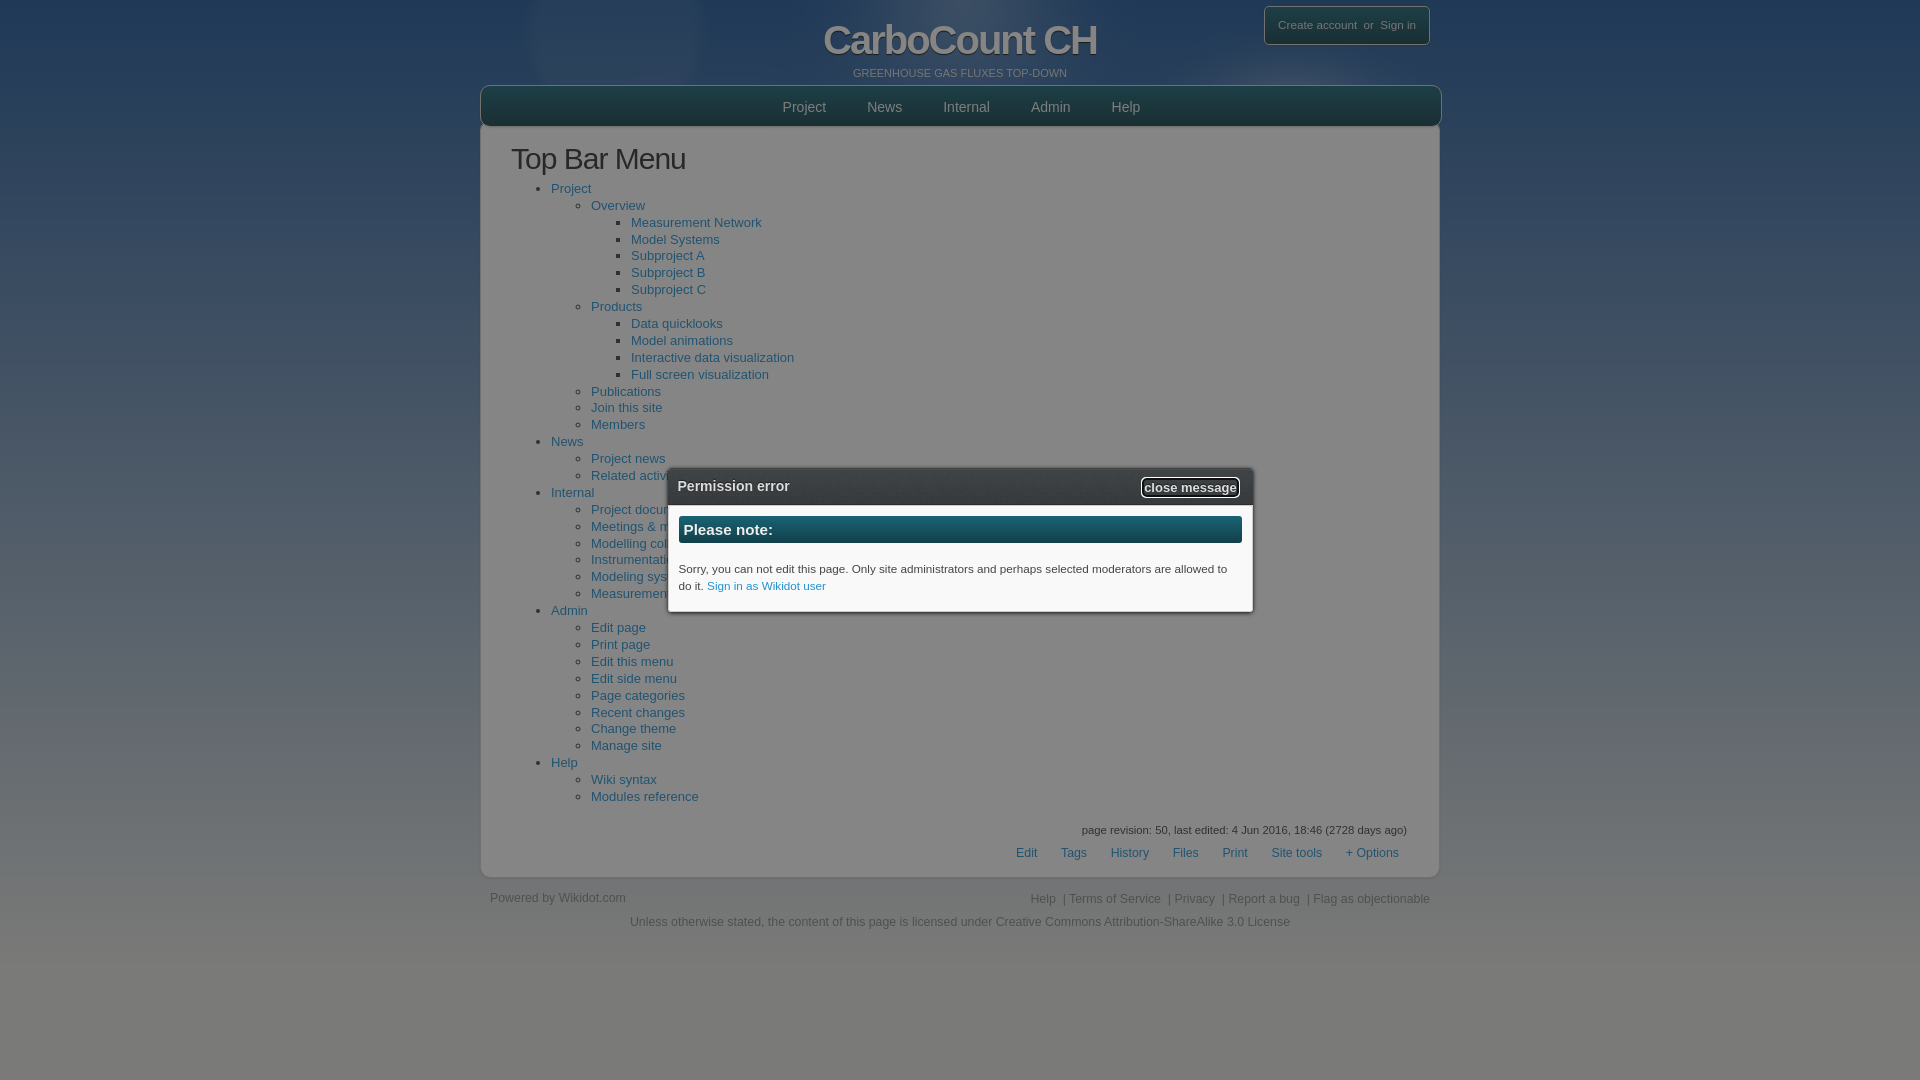  What do you see at coordinates (1026, 853) in the screenshot?
I see `Edit` at bounding box center [1026, 853].